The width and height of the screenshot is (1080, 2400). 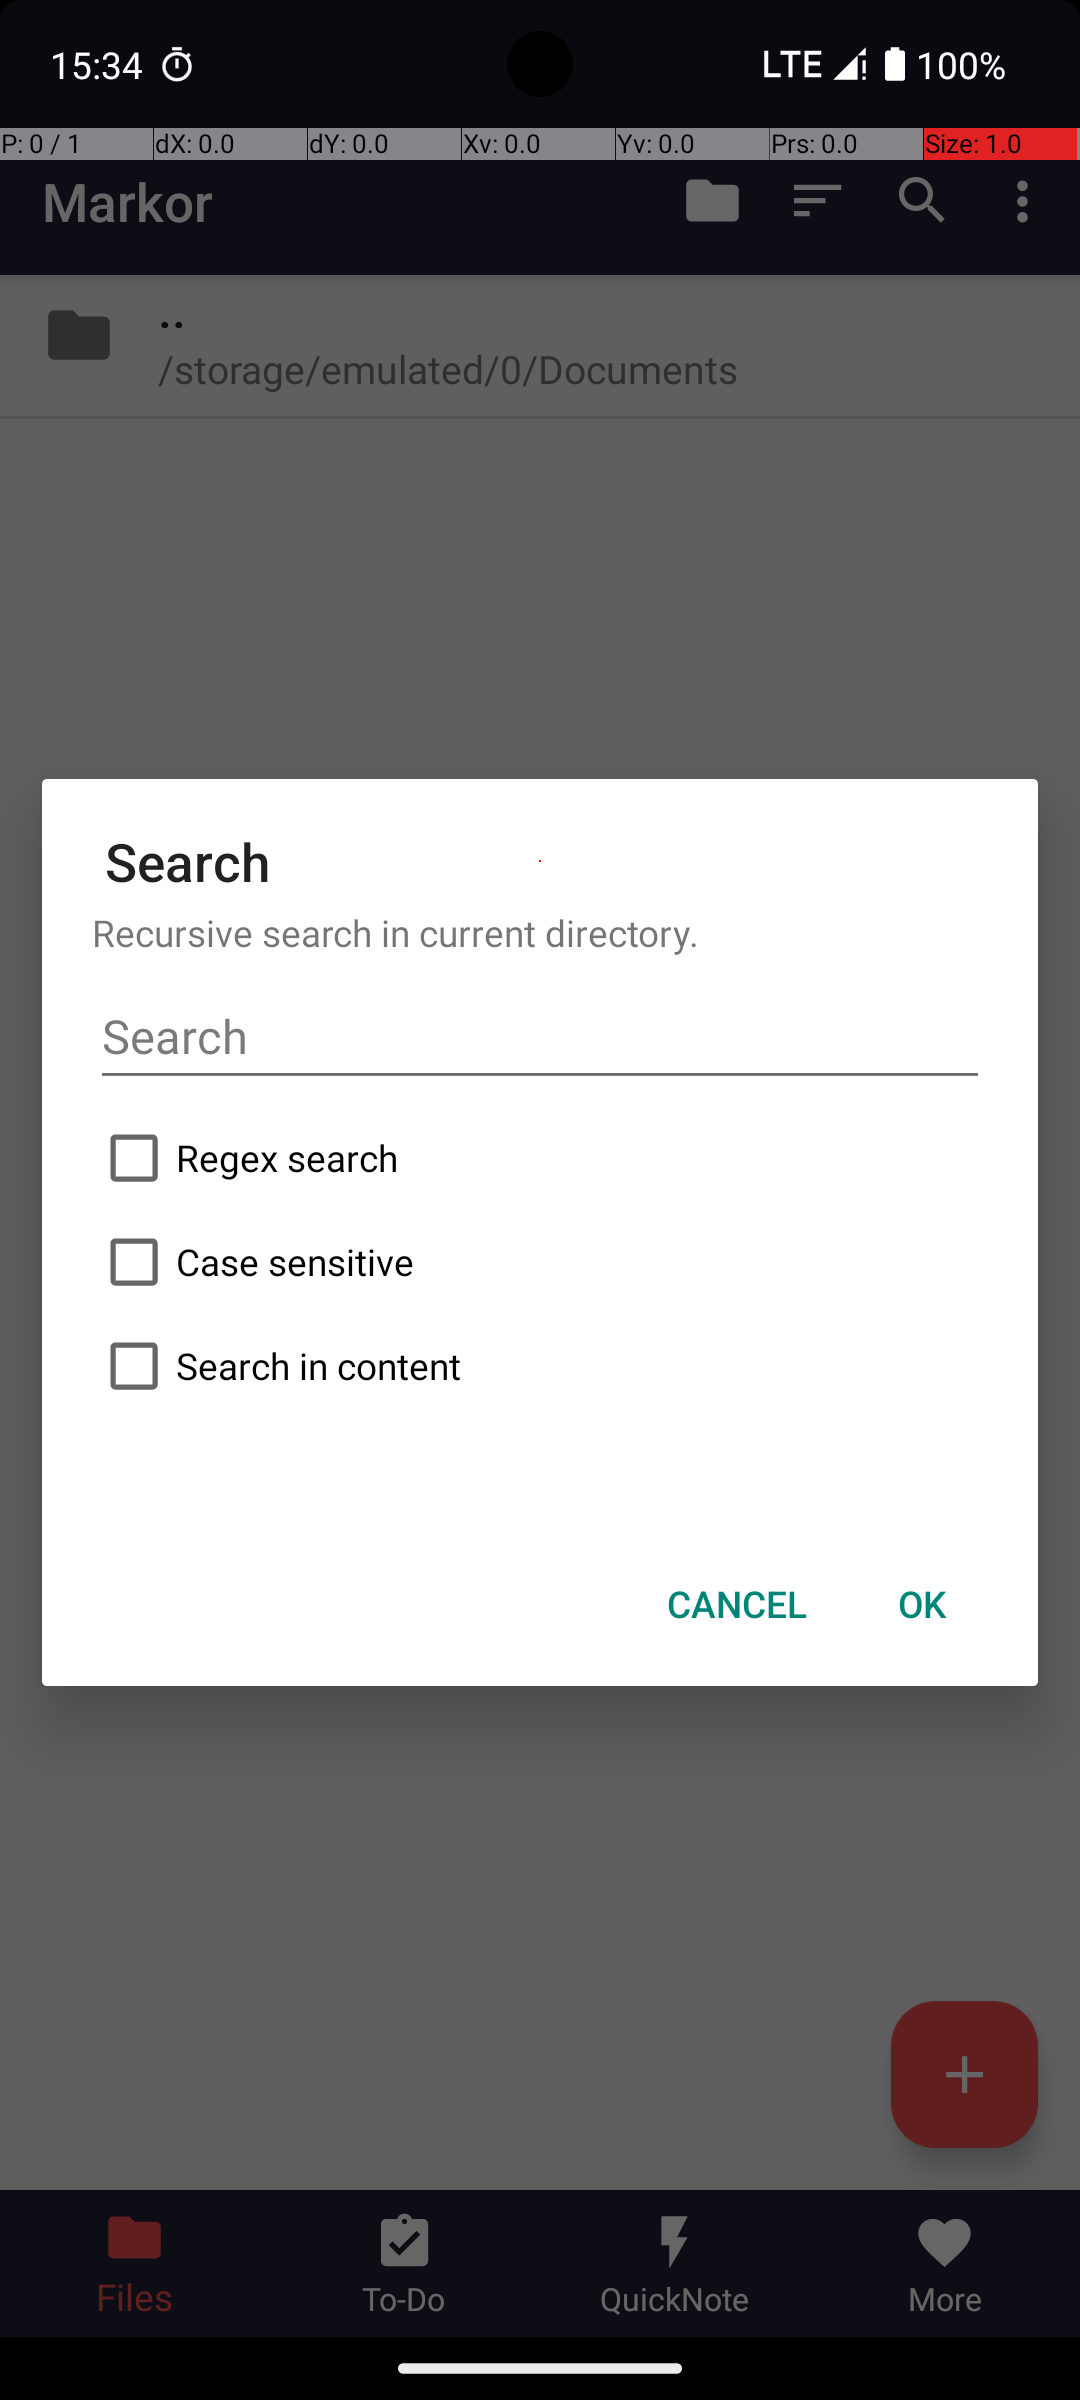 I want to click on Case sensitive, so click(x=540, y=1262).